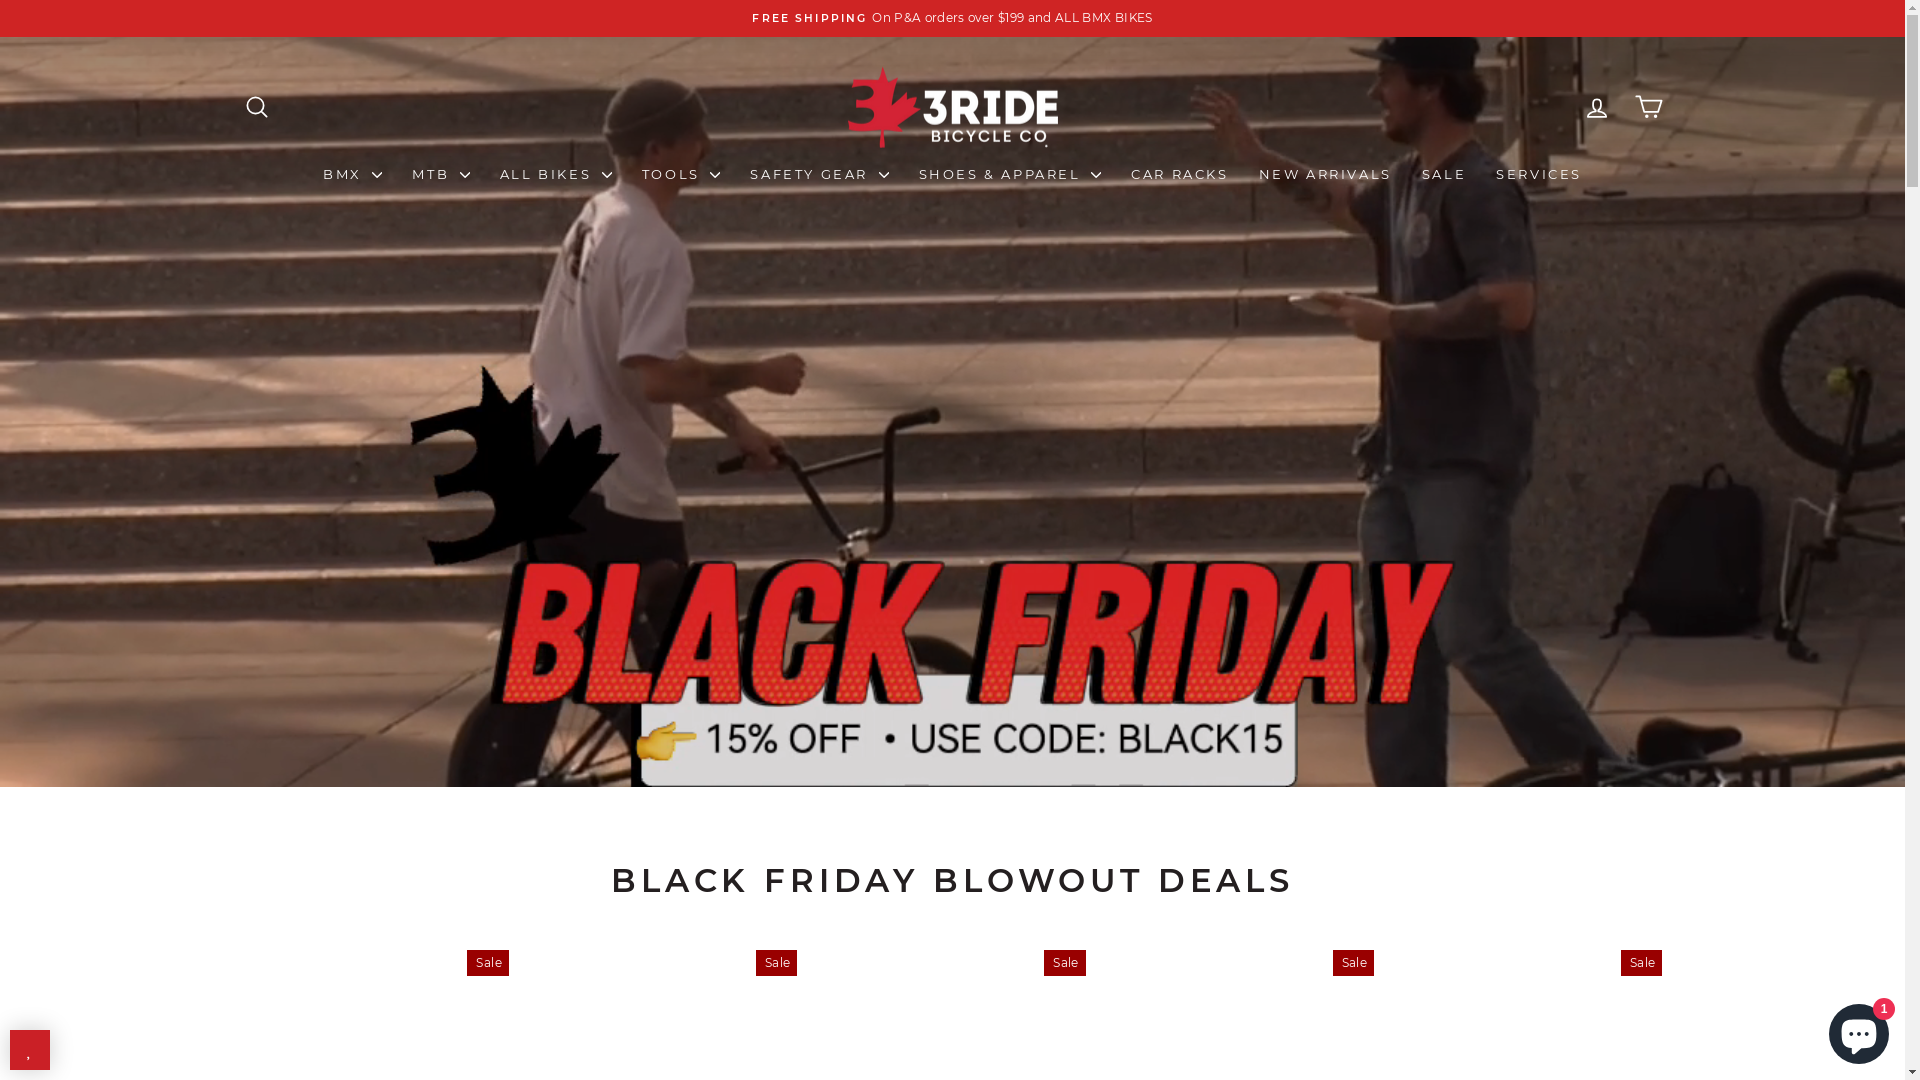 This screenshot has width=1920, height=1080. Describe the element at coordinates (1648, 106) in the screenshot. I see `CART` at that location.